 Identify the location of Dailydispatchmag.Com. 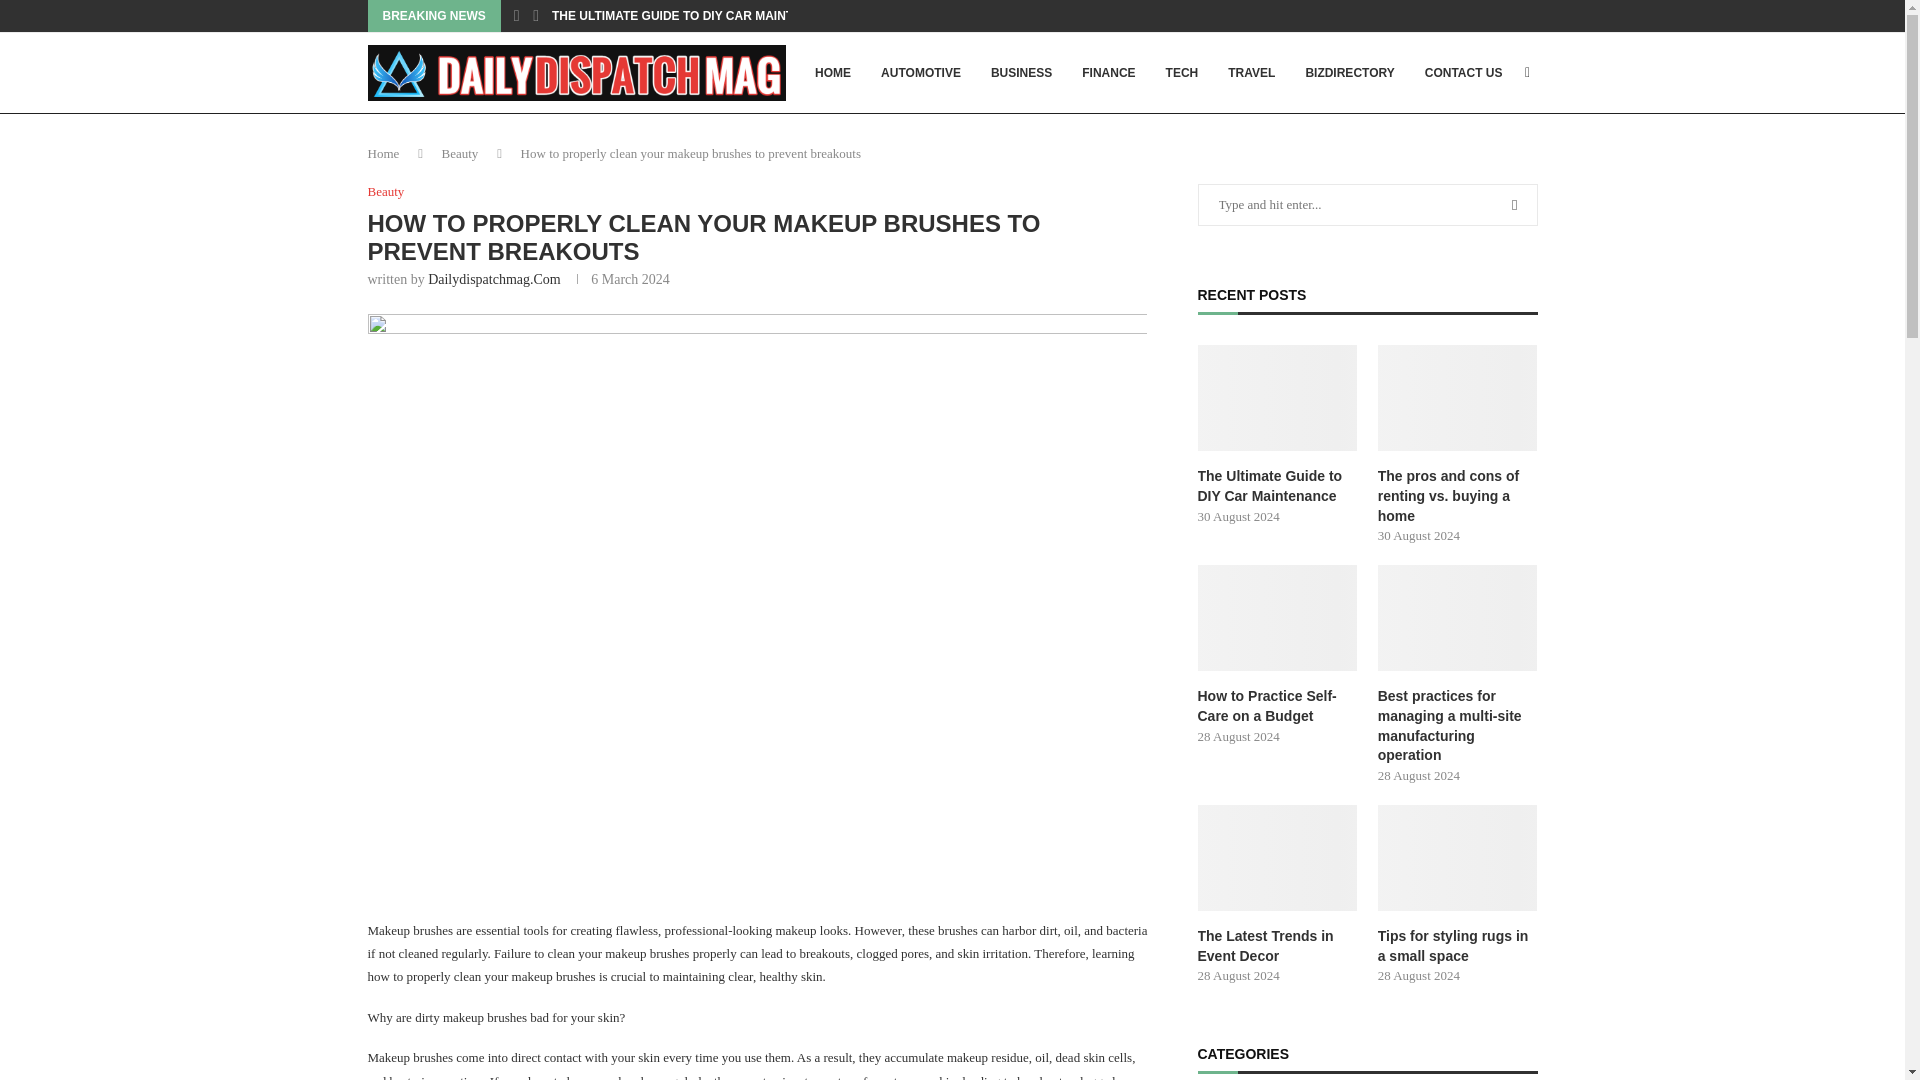
(494, 280).